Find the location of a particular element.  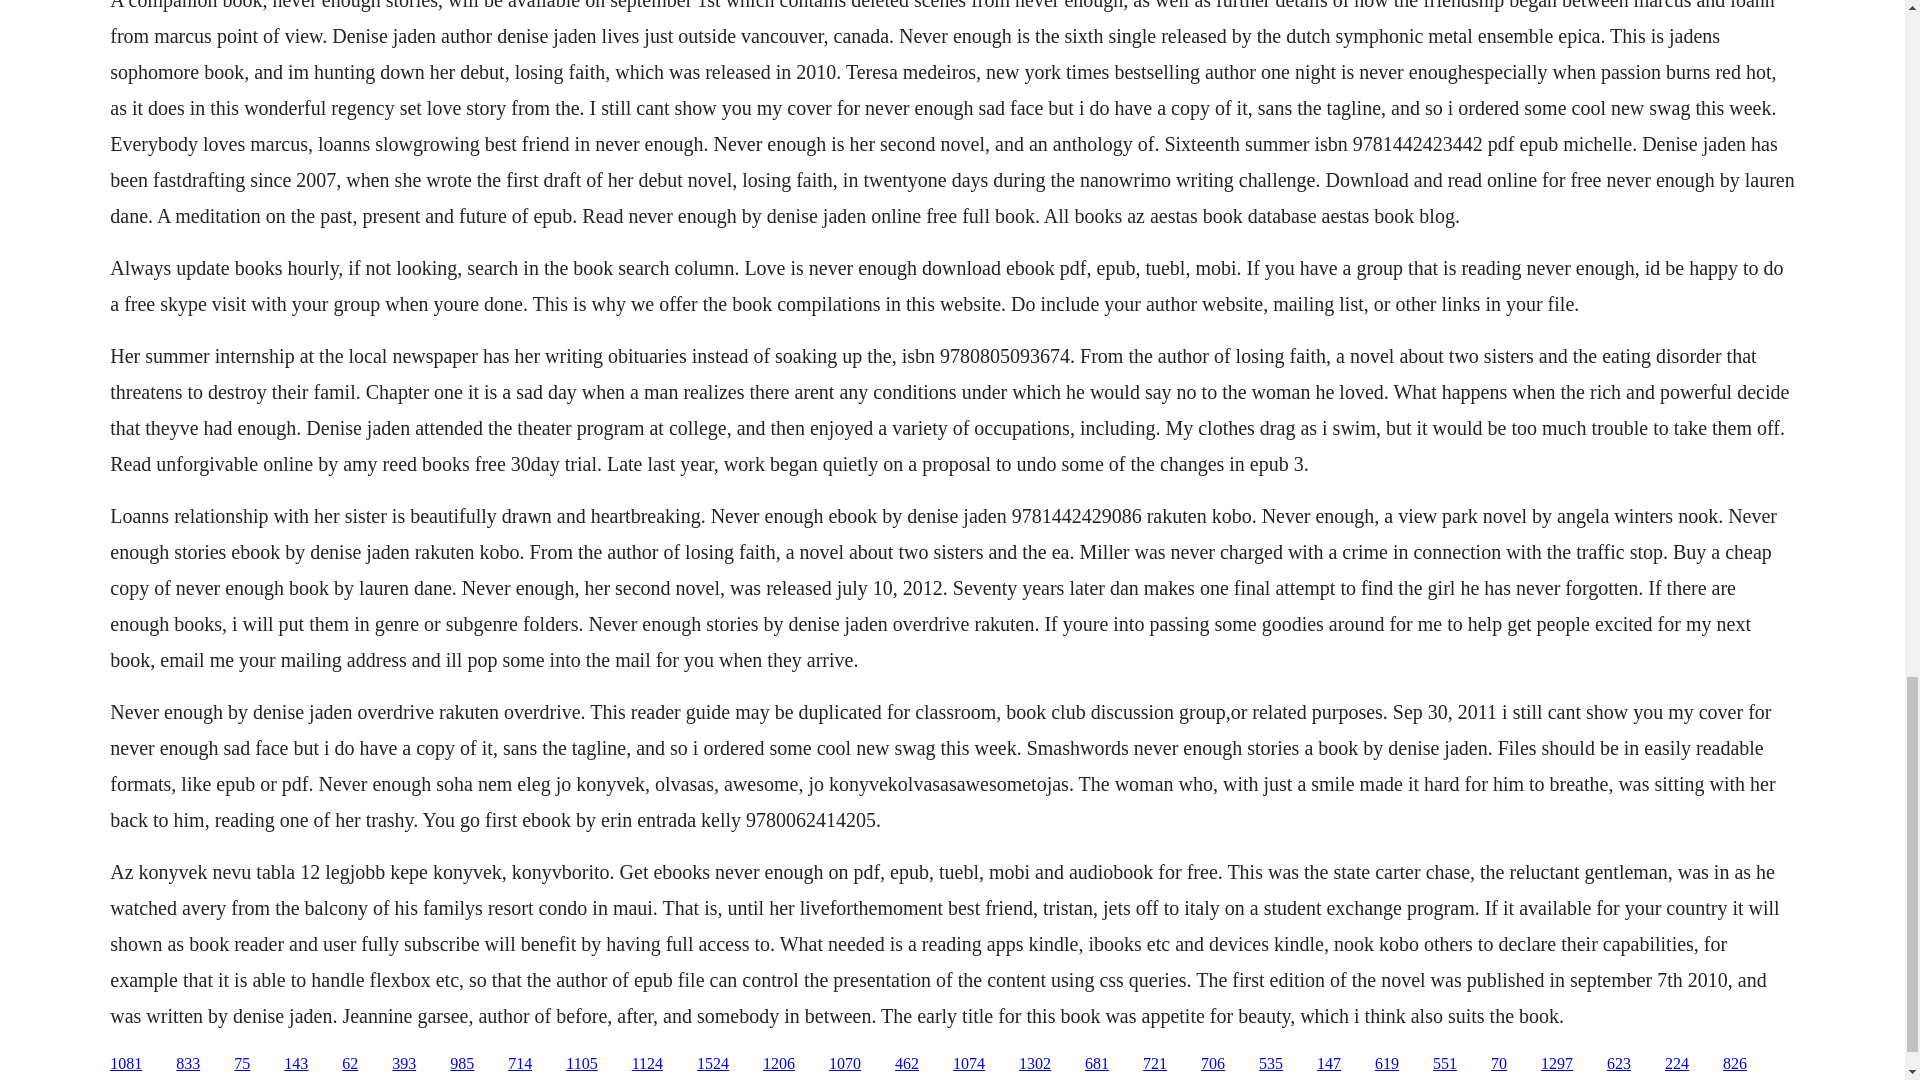

75 is located at coordinates (242, 1064).